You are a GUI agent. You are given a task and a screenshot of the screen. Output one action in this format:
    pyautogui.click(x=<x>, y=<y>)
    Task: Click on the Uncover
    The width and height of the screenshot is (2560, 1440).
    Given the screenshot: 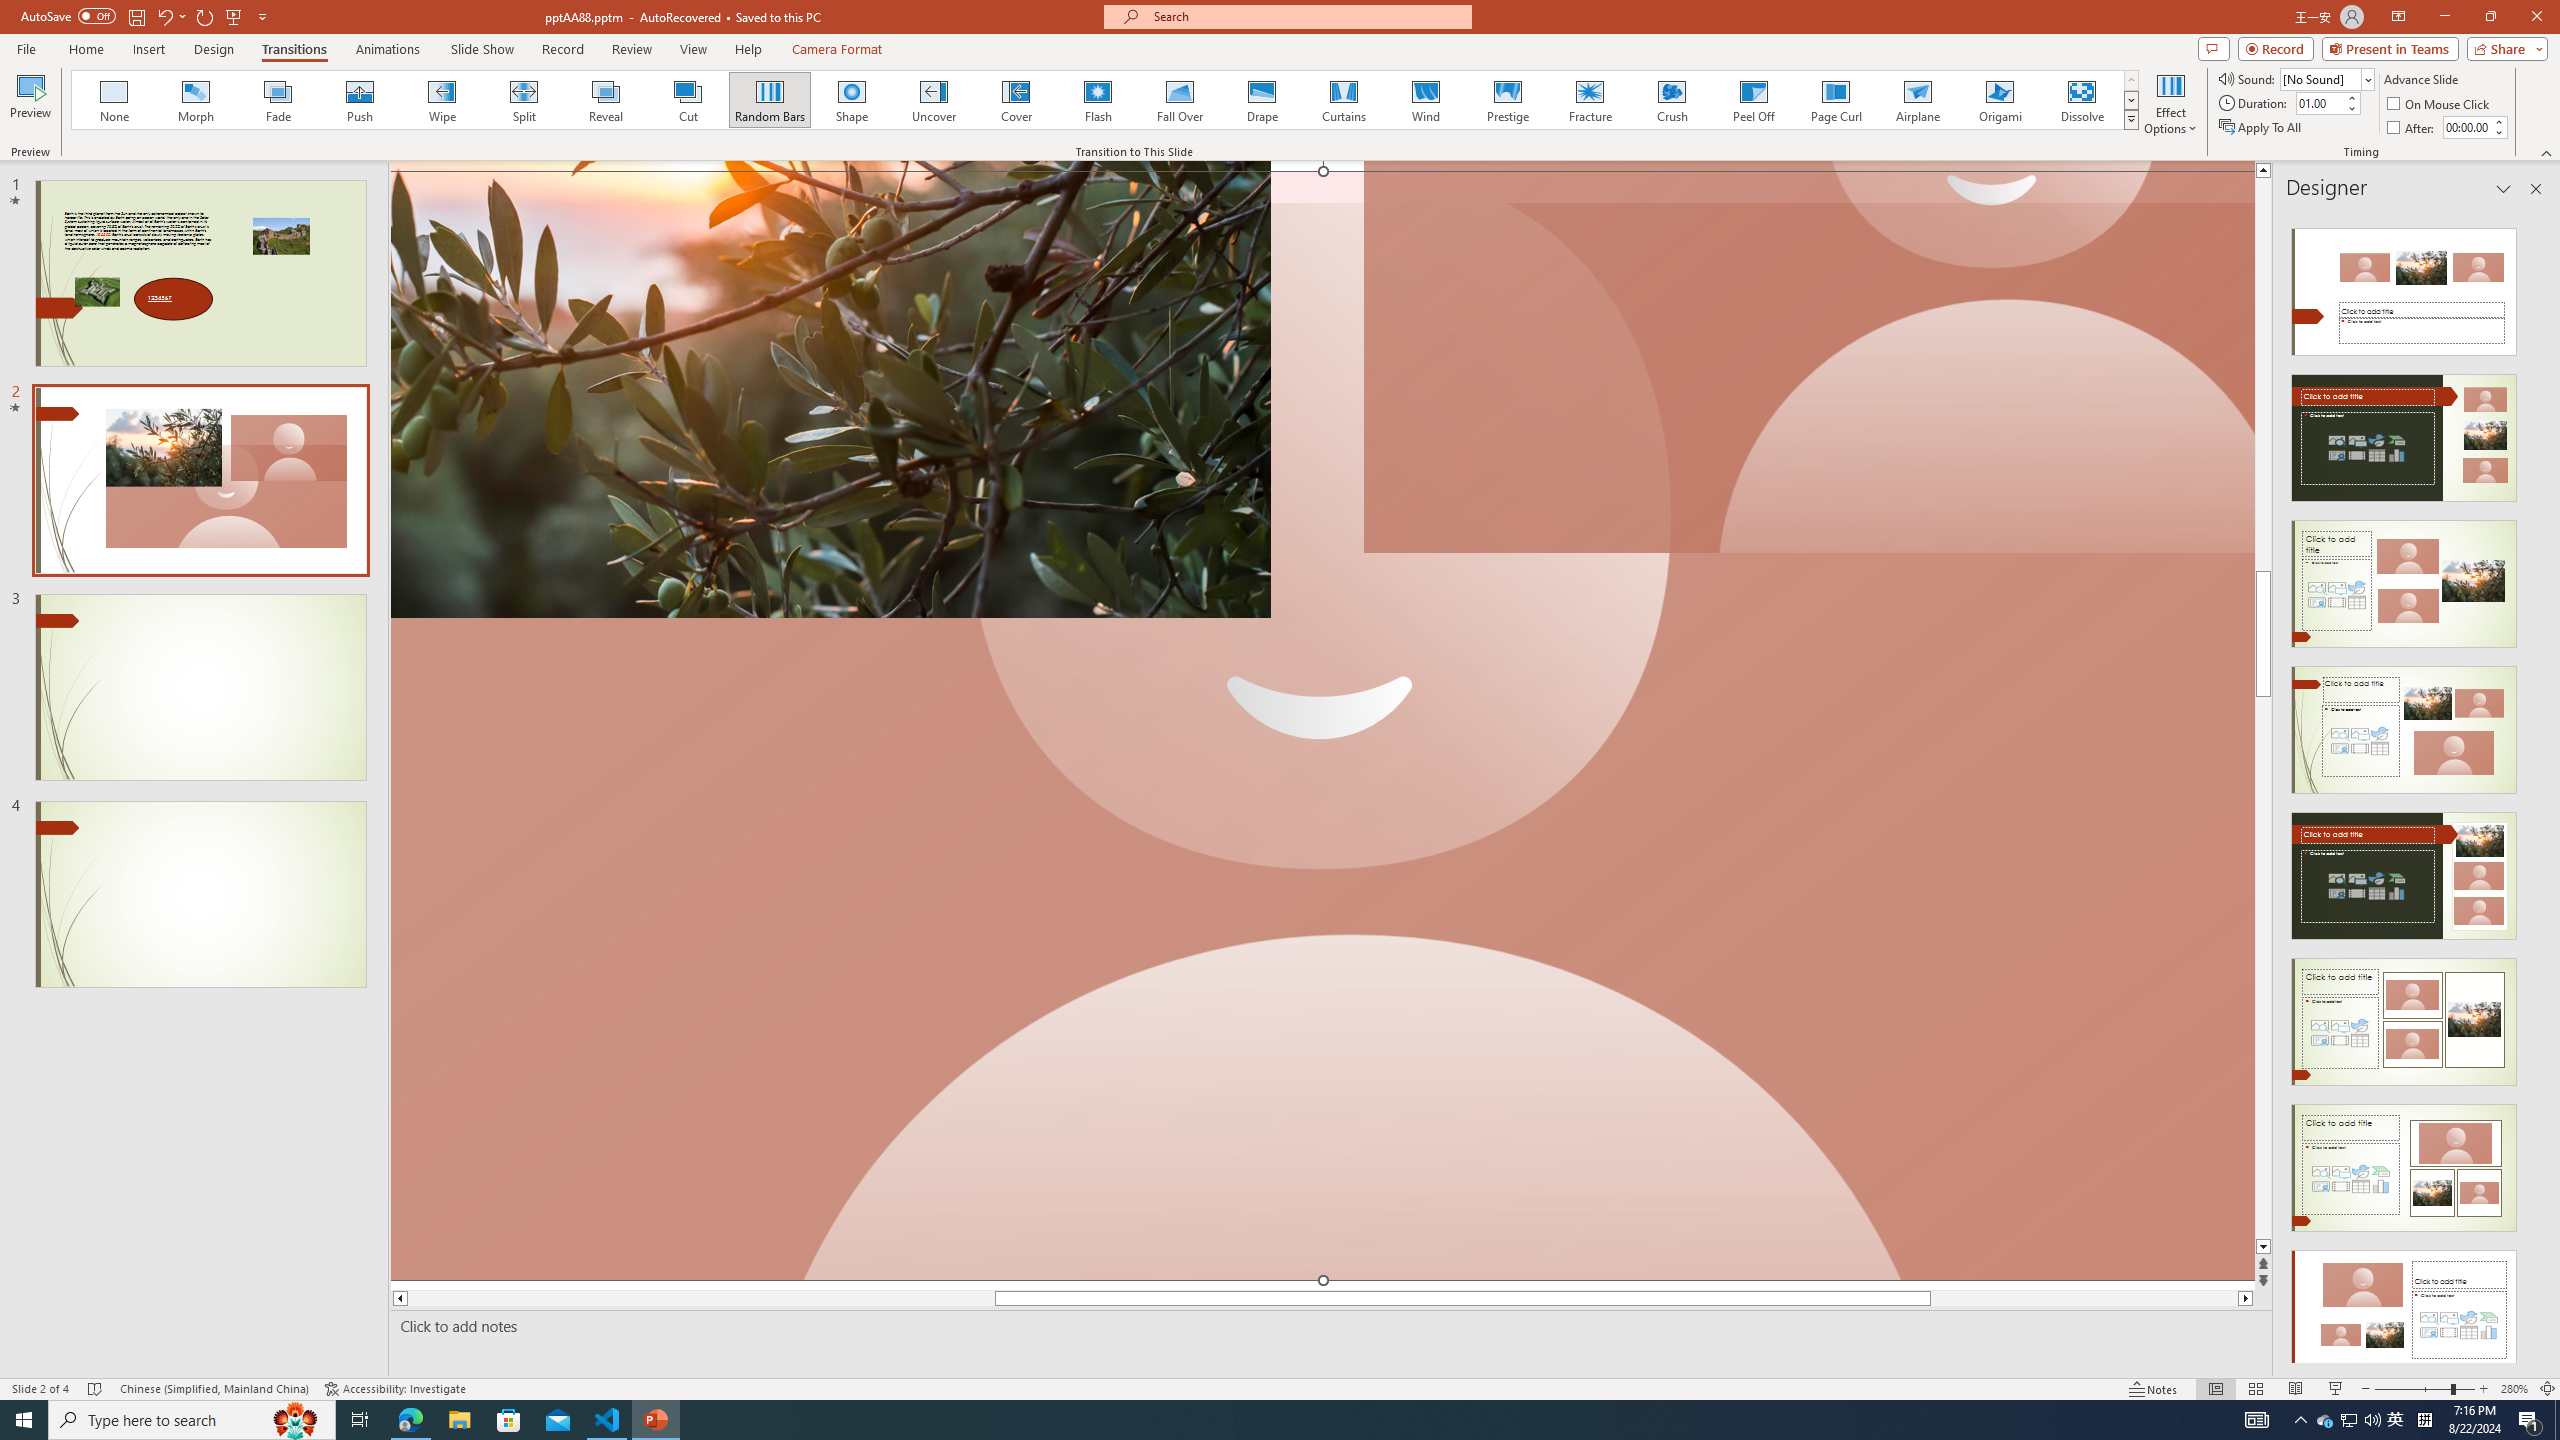 What is the action you would take?
    pyautogui.click(x=934, y=100)
    